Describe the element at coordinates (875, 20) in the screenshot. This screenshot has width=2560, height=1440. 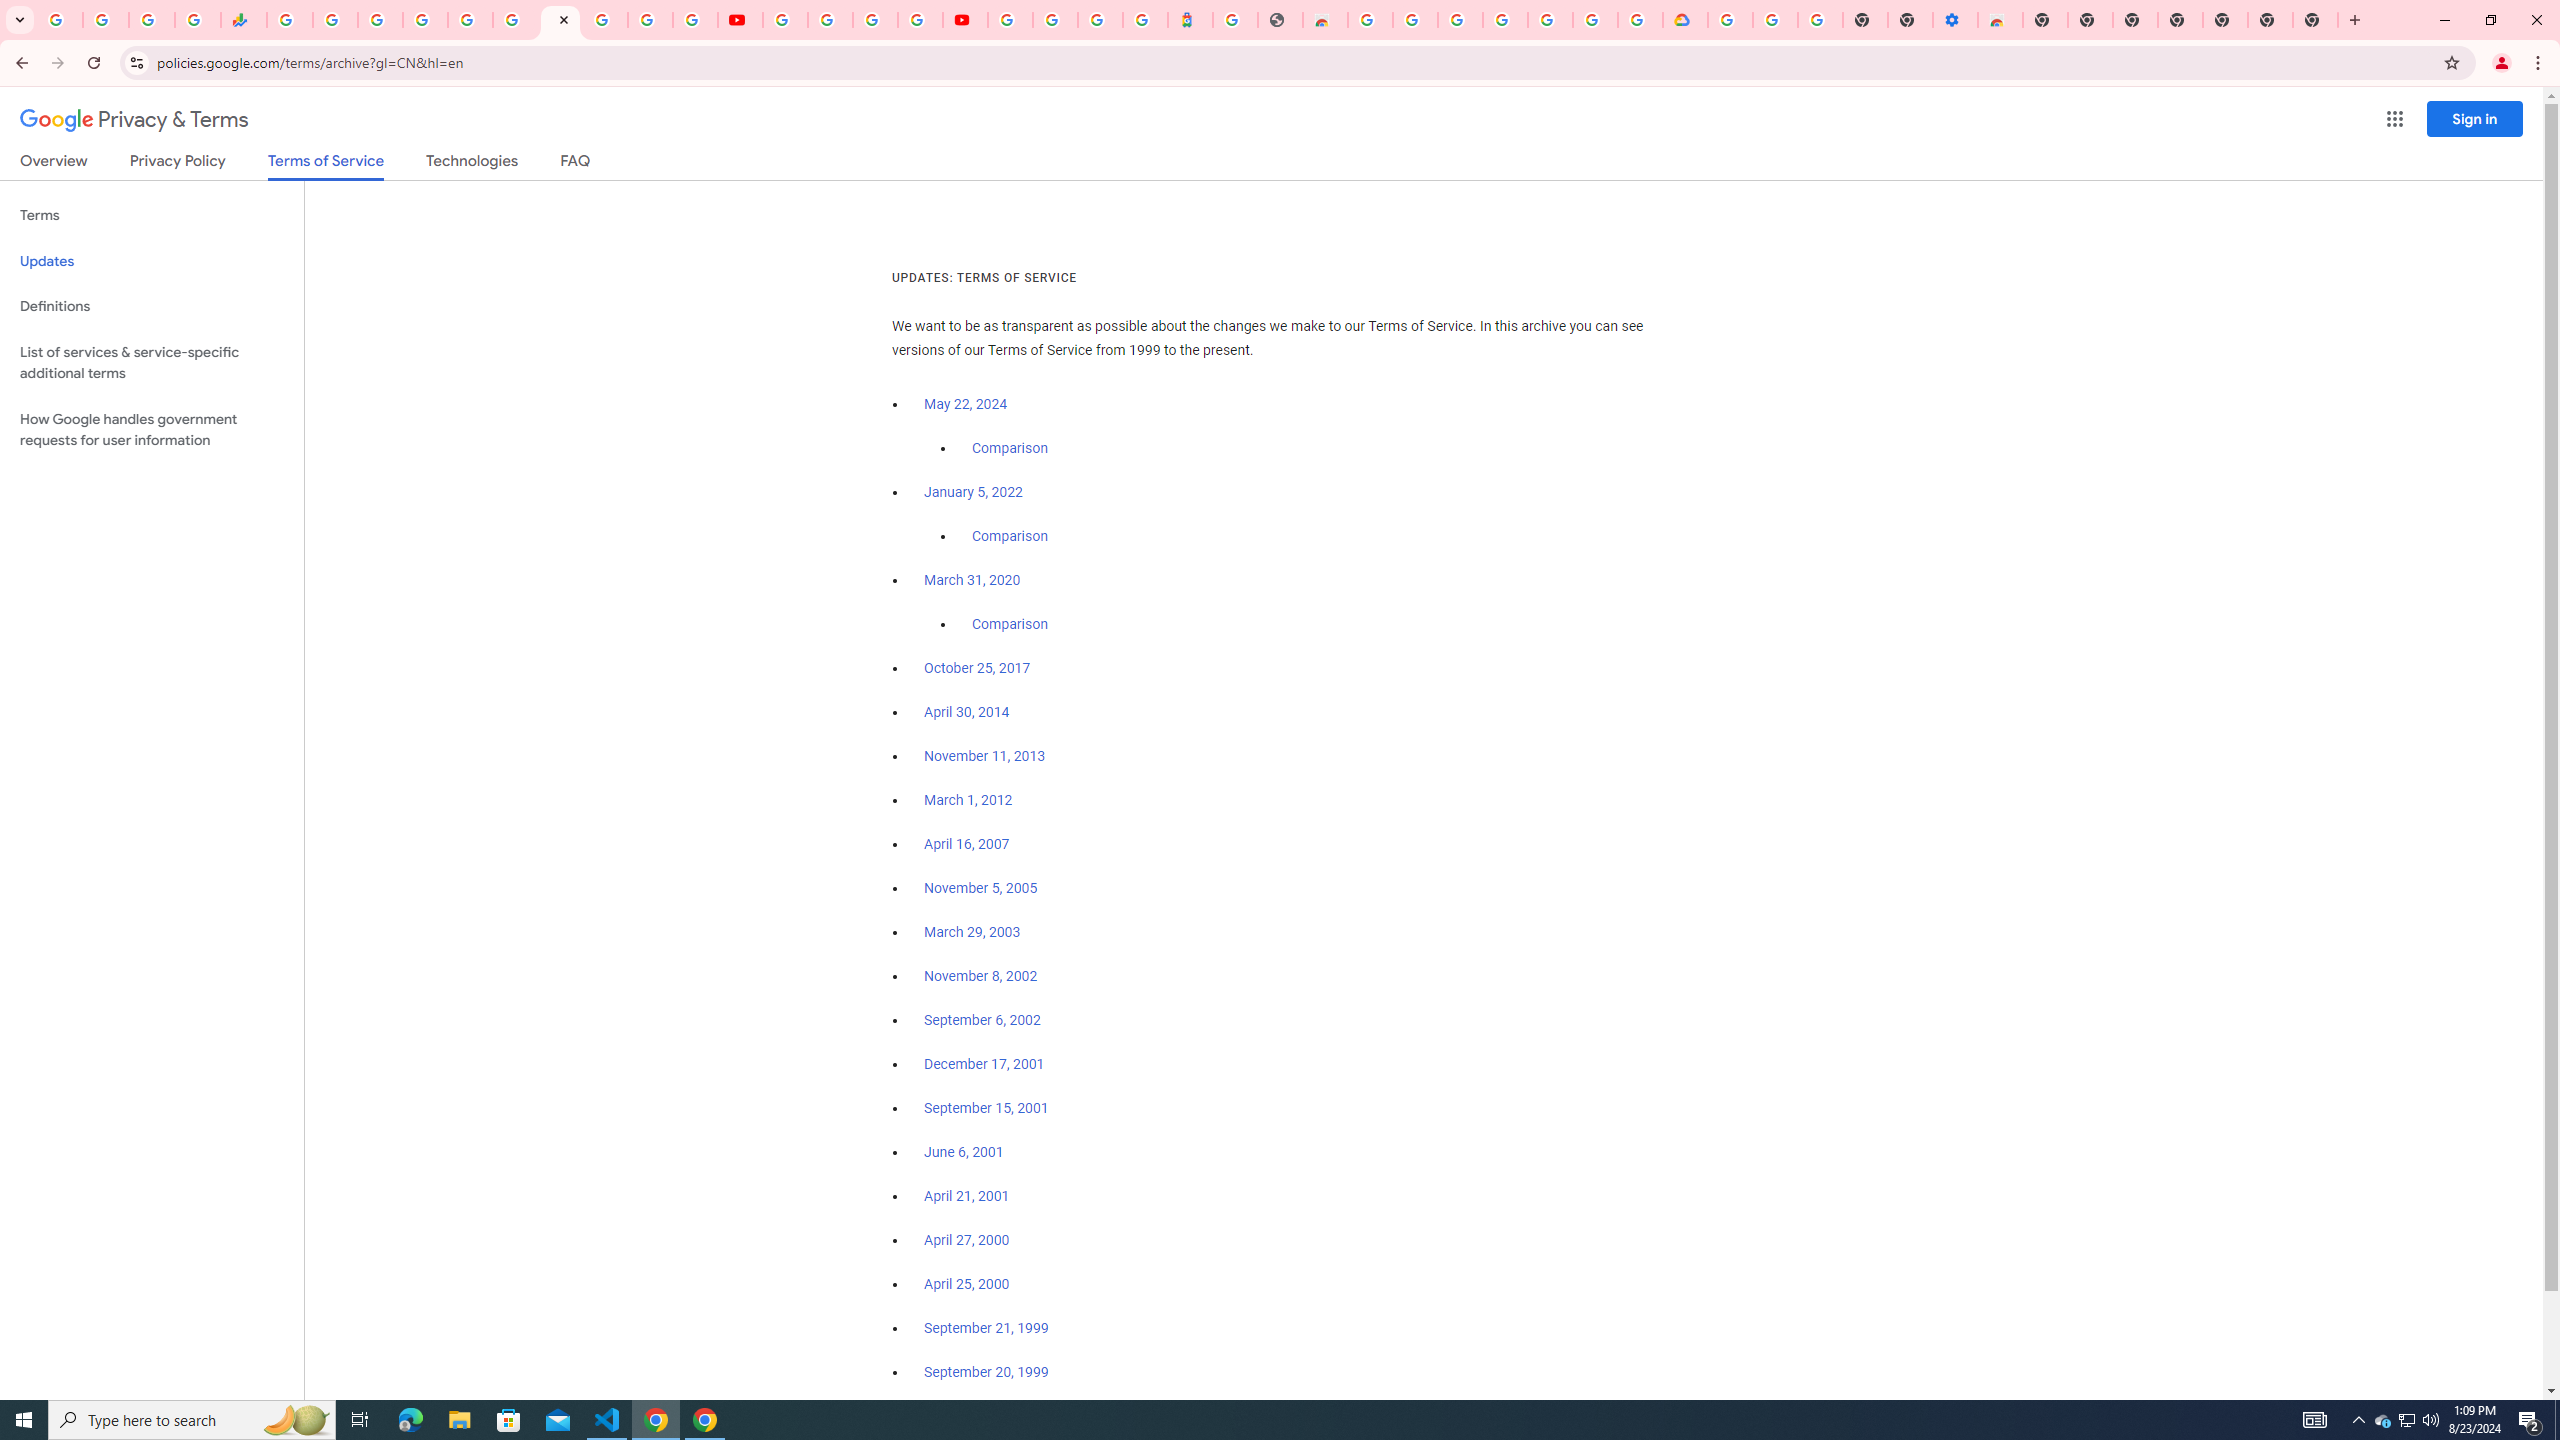
I see `Create your Google Account` at that location.